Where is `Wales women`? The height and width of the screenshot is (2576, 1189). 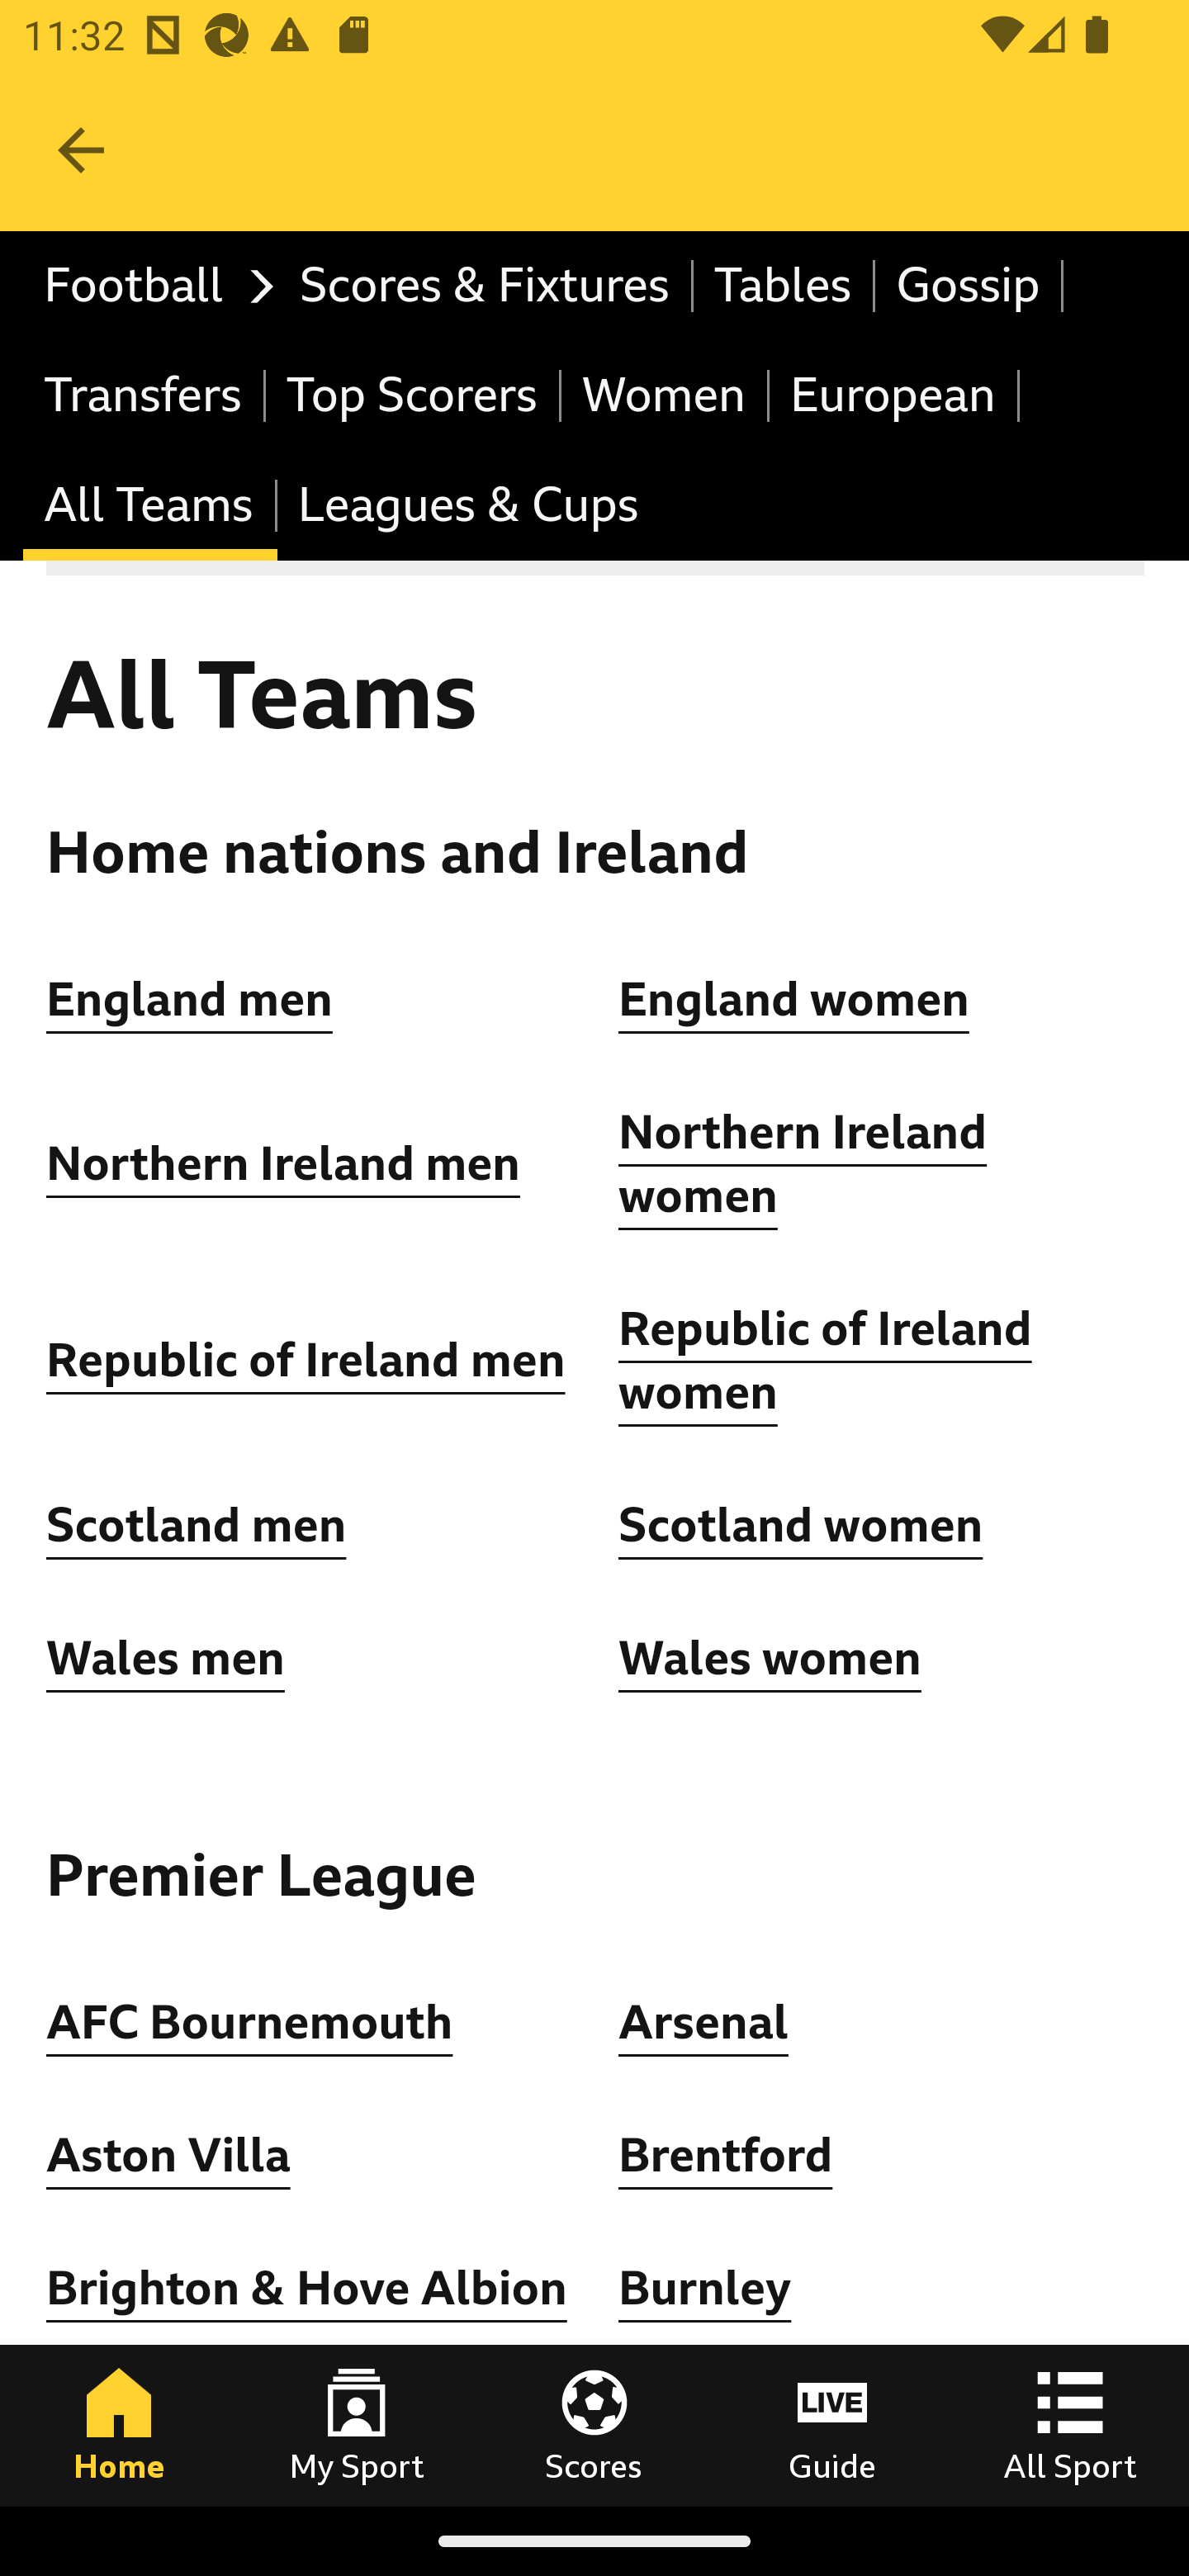 Wales women is located at coordinates (770, 1658).